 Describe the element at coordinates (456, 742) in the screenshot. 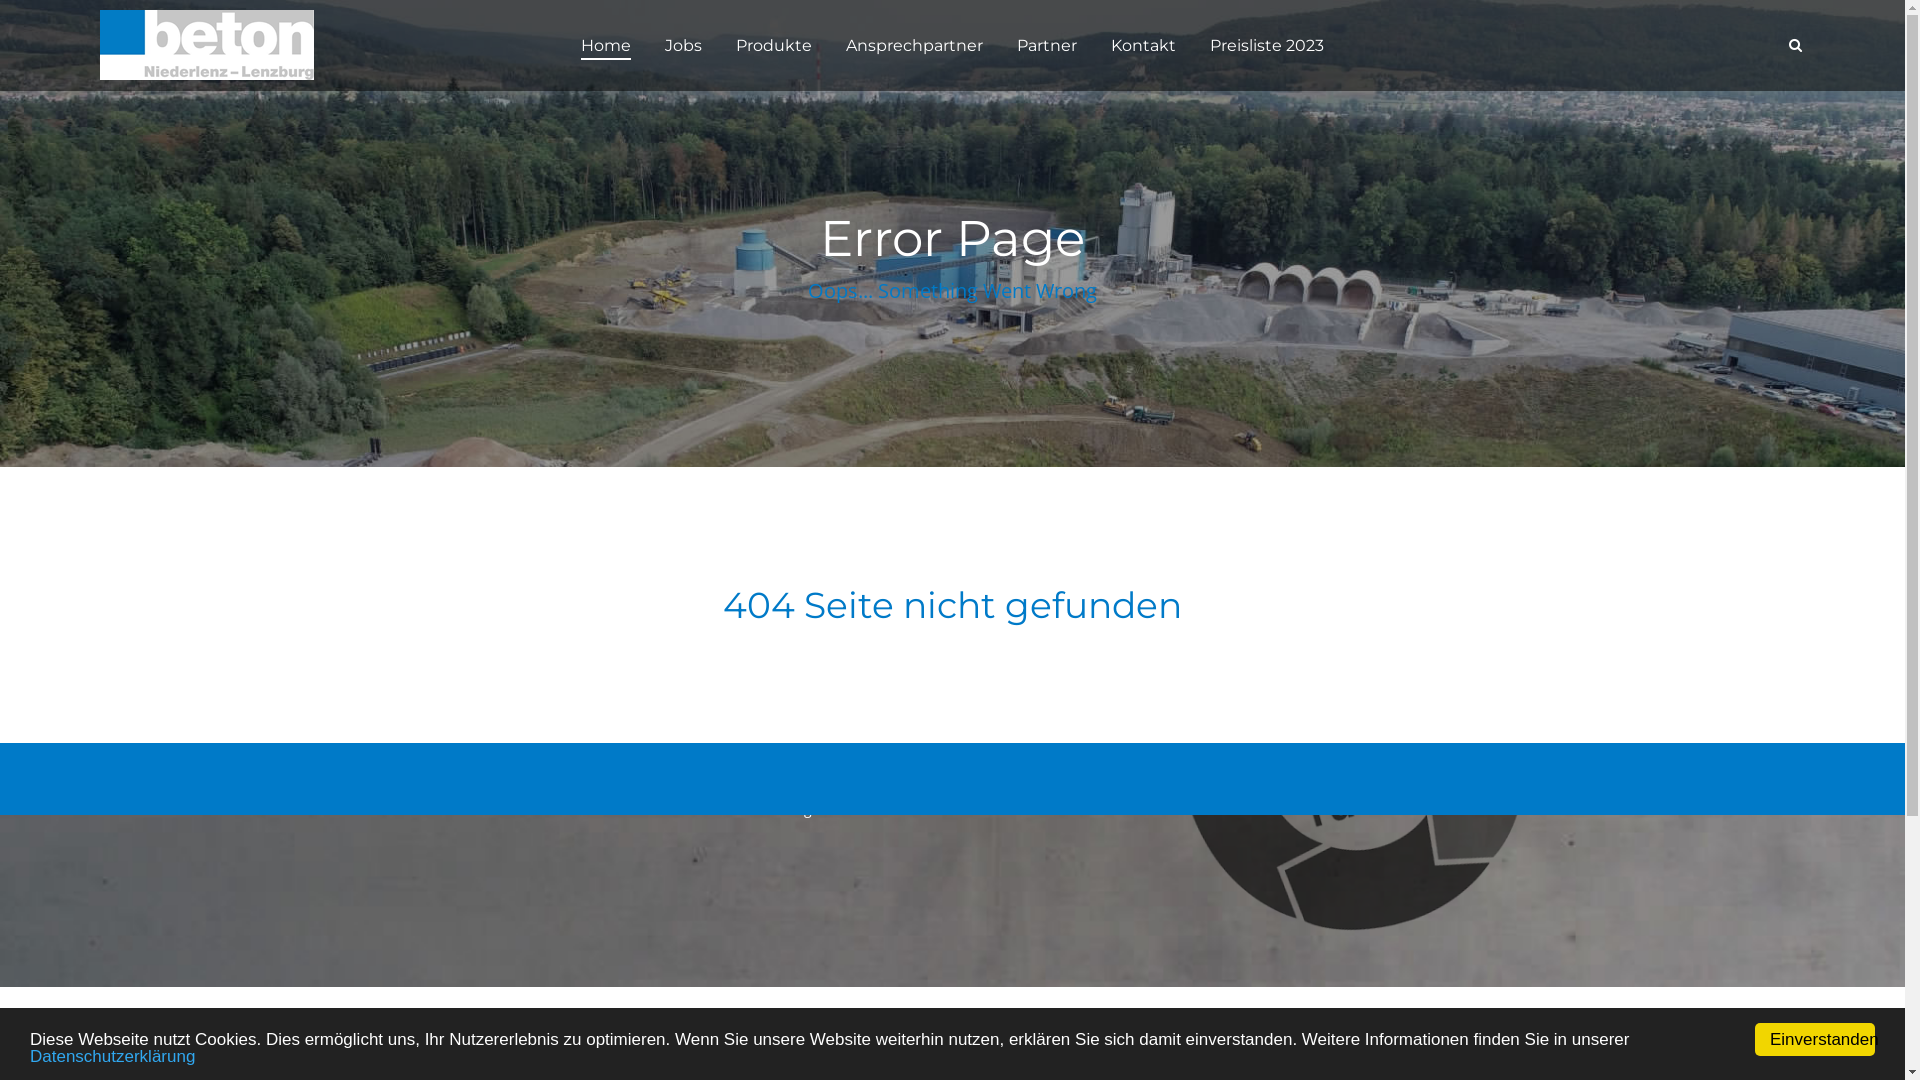

I see ` beton@betonnile.ch` at that location.